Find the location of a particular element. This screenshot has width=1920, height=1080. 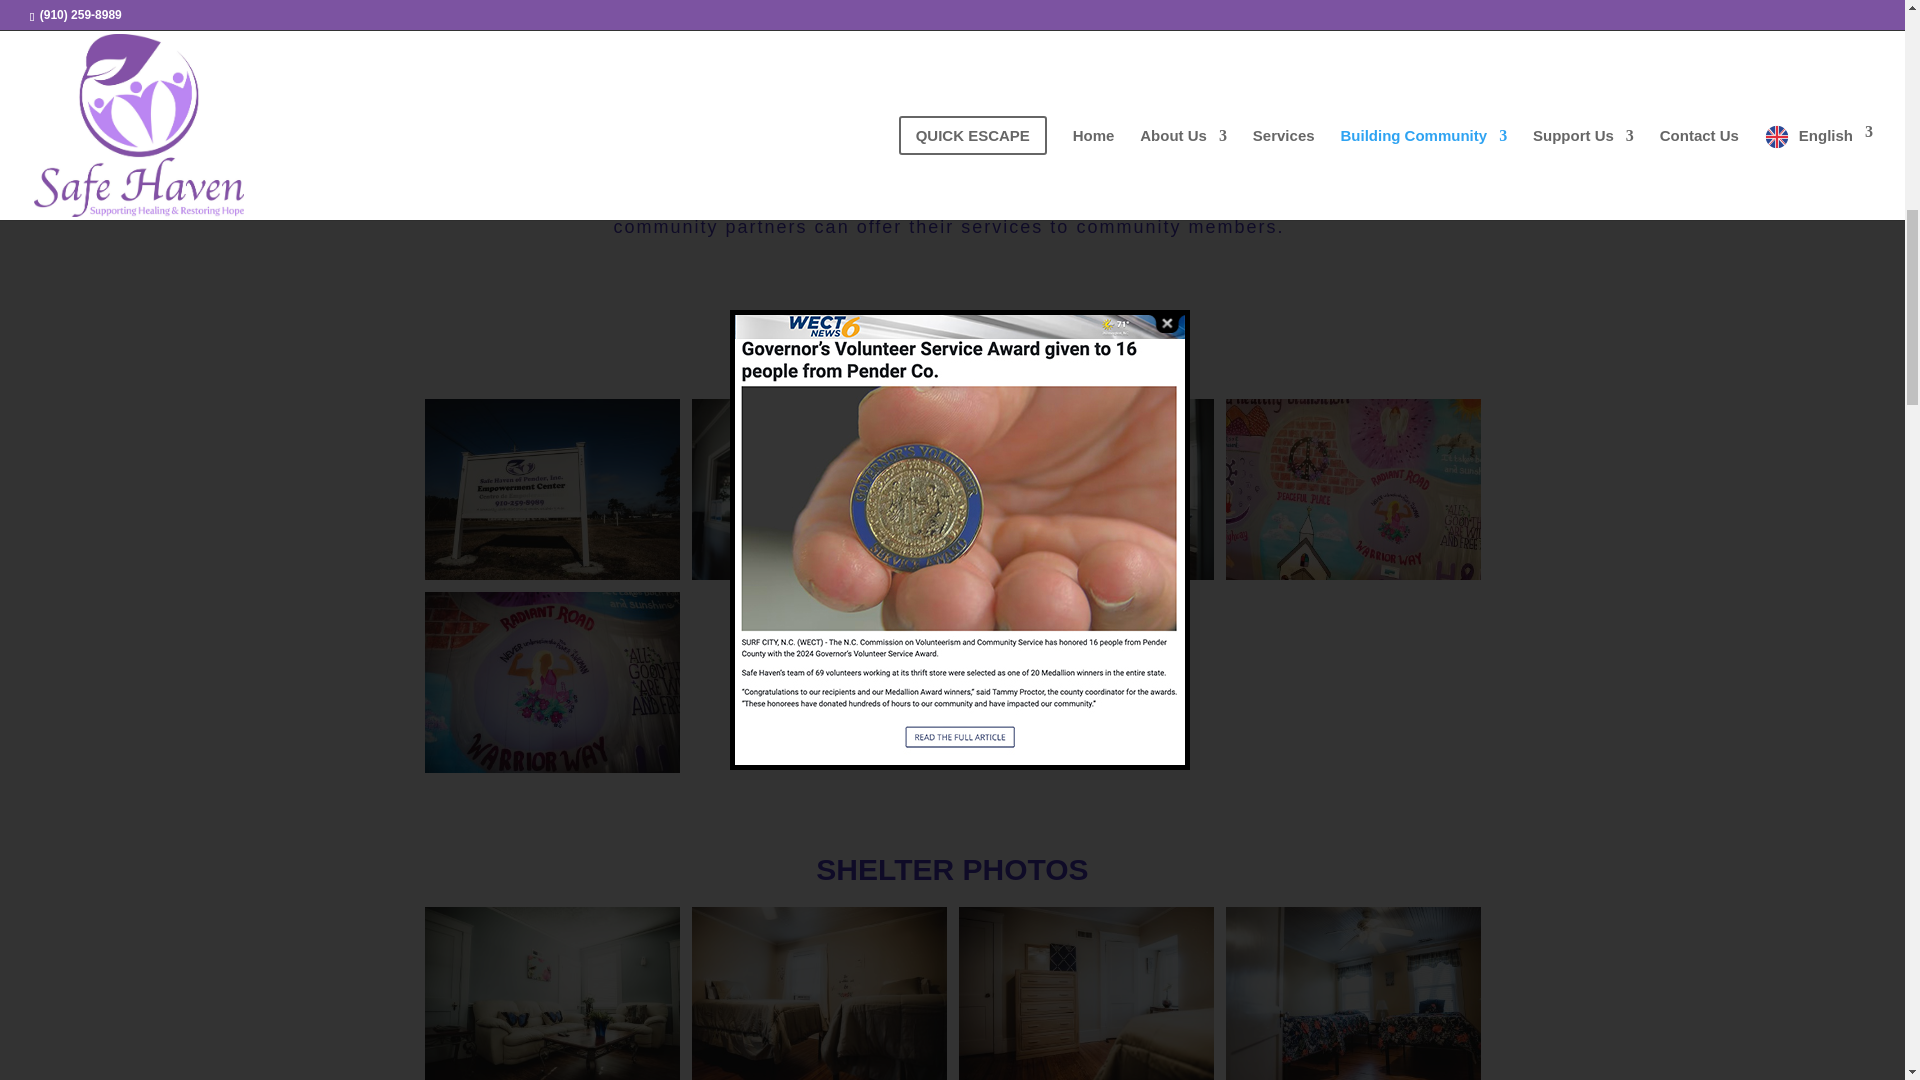

we-welcome-all is located at coordinates (818, 575).